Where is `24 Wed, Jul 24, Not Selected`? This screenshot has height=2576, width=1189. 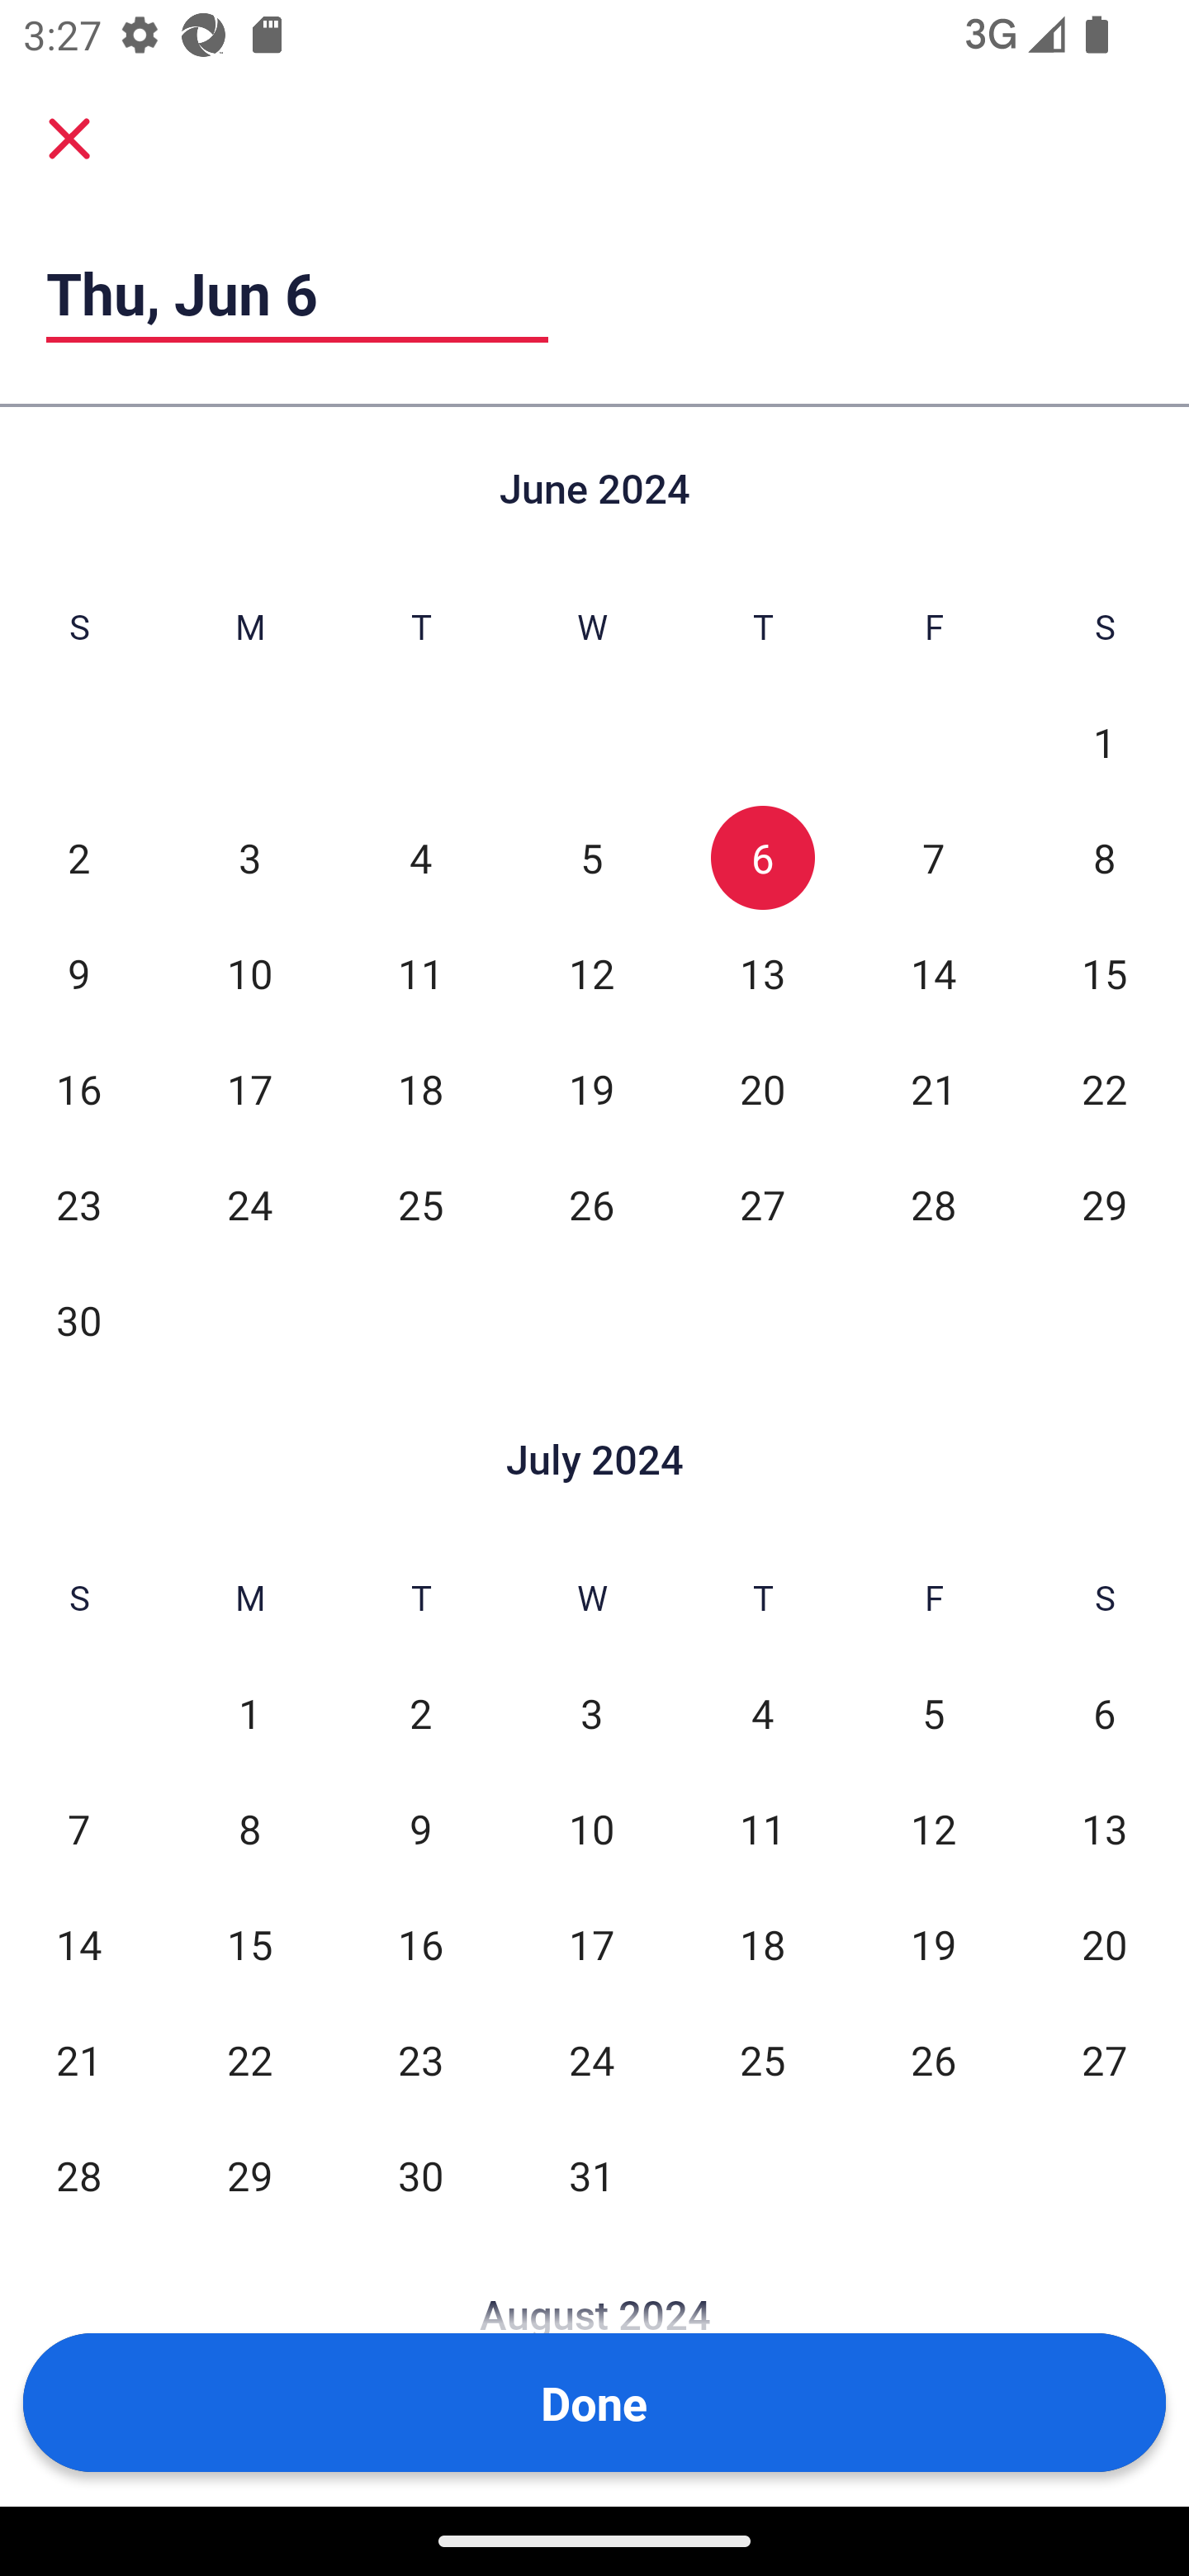 24 Wed, Jul 24, Not Selected is located at coordinates (591, 2059).